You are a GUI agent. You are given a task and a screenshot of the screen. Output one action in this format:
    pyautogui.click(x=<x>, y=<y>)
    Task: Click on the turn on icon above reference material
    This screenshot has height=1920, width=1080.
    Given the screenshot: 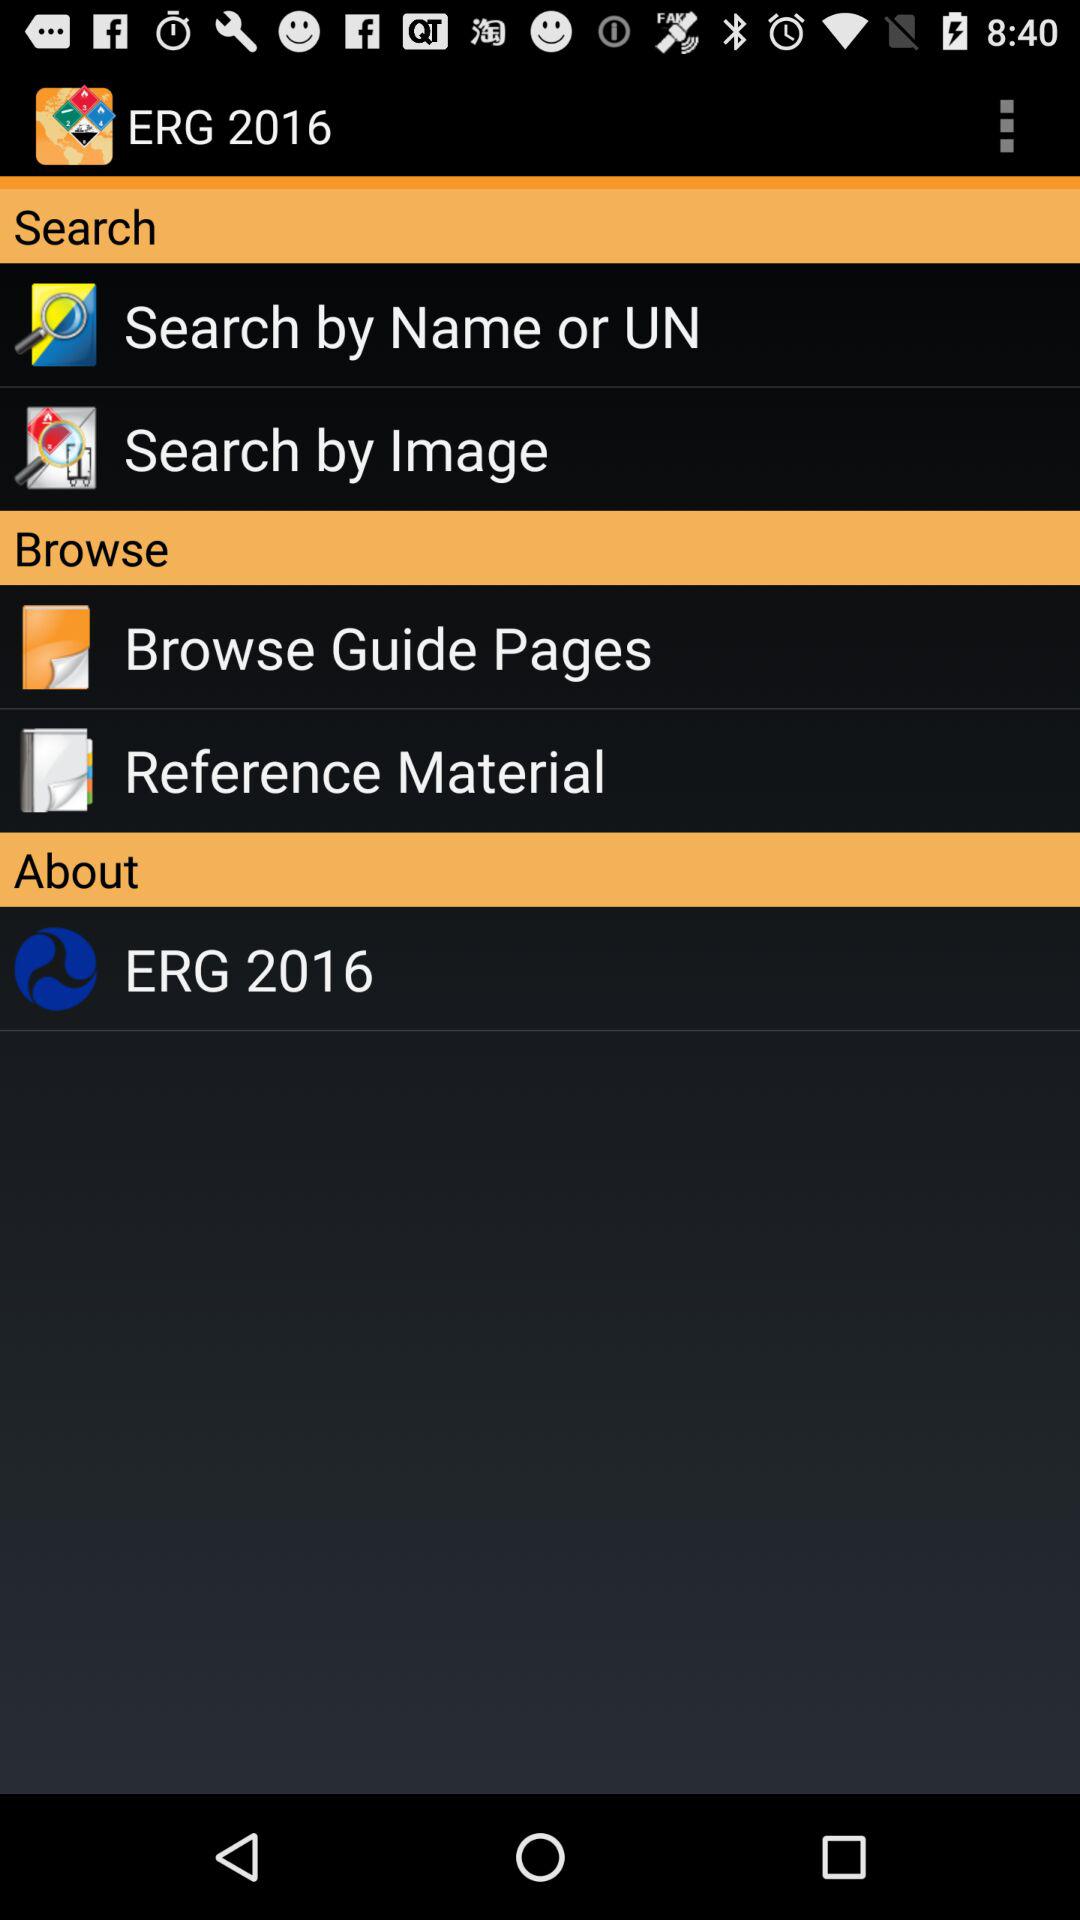 What is the action you would take?
    pyautogui.click(x=602, y=647)
    